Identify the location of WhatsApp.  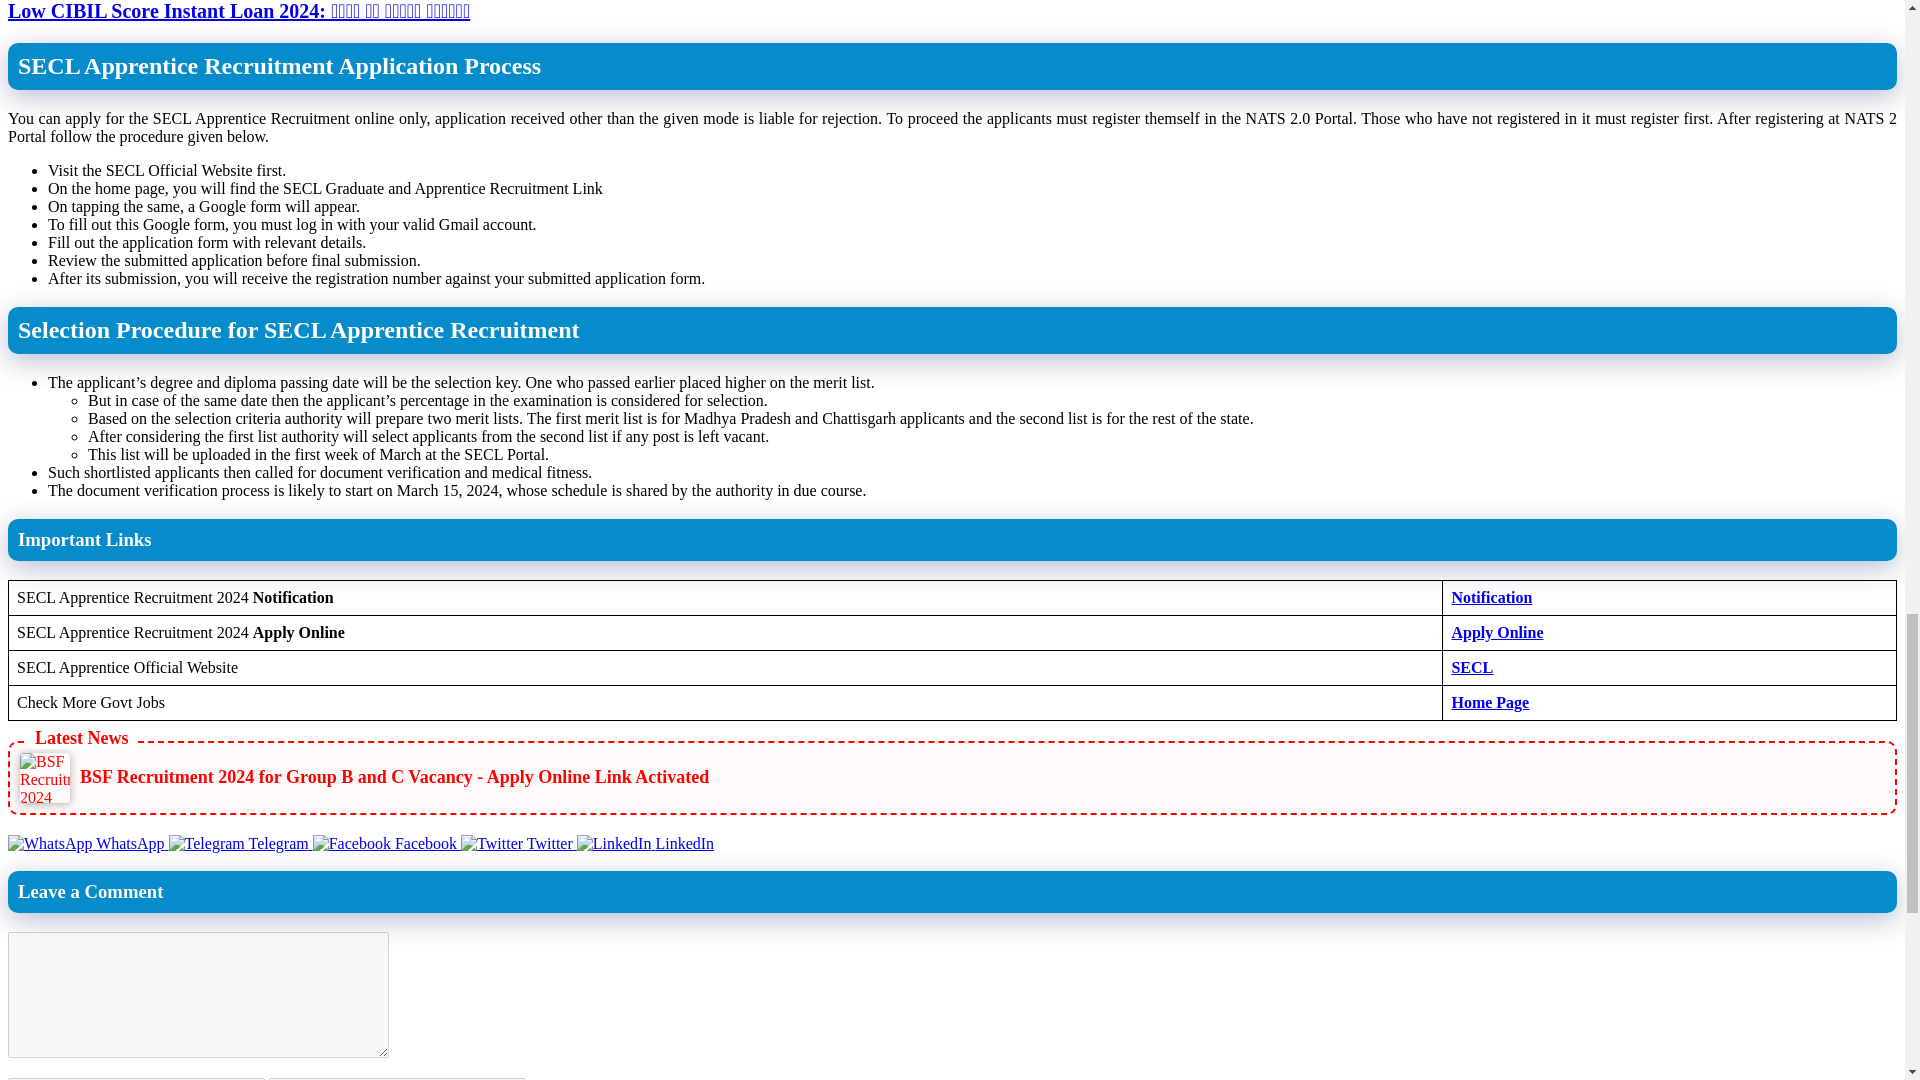
(88, 843).